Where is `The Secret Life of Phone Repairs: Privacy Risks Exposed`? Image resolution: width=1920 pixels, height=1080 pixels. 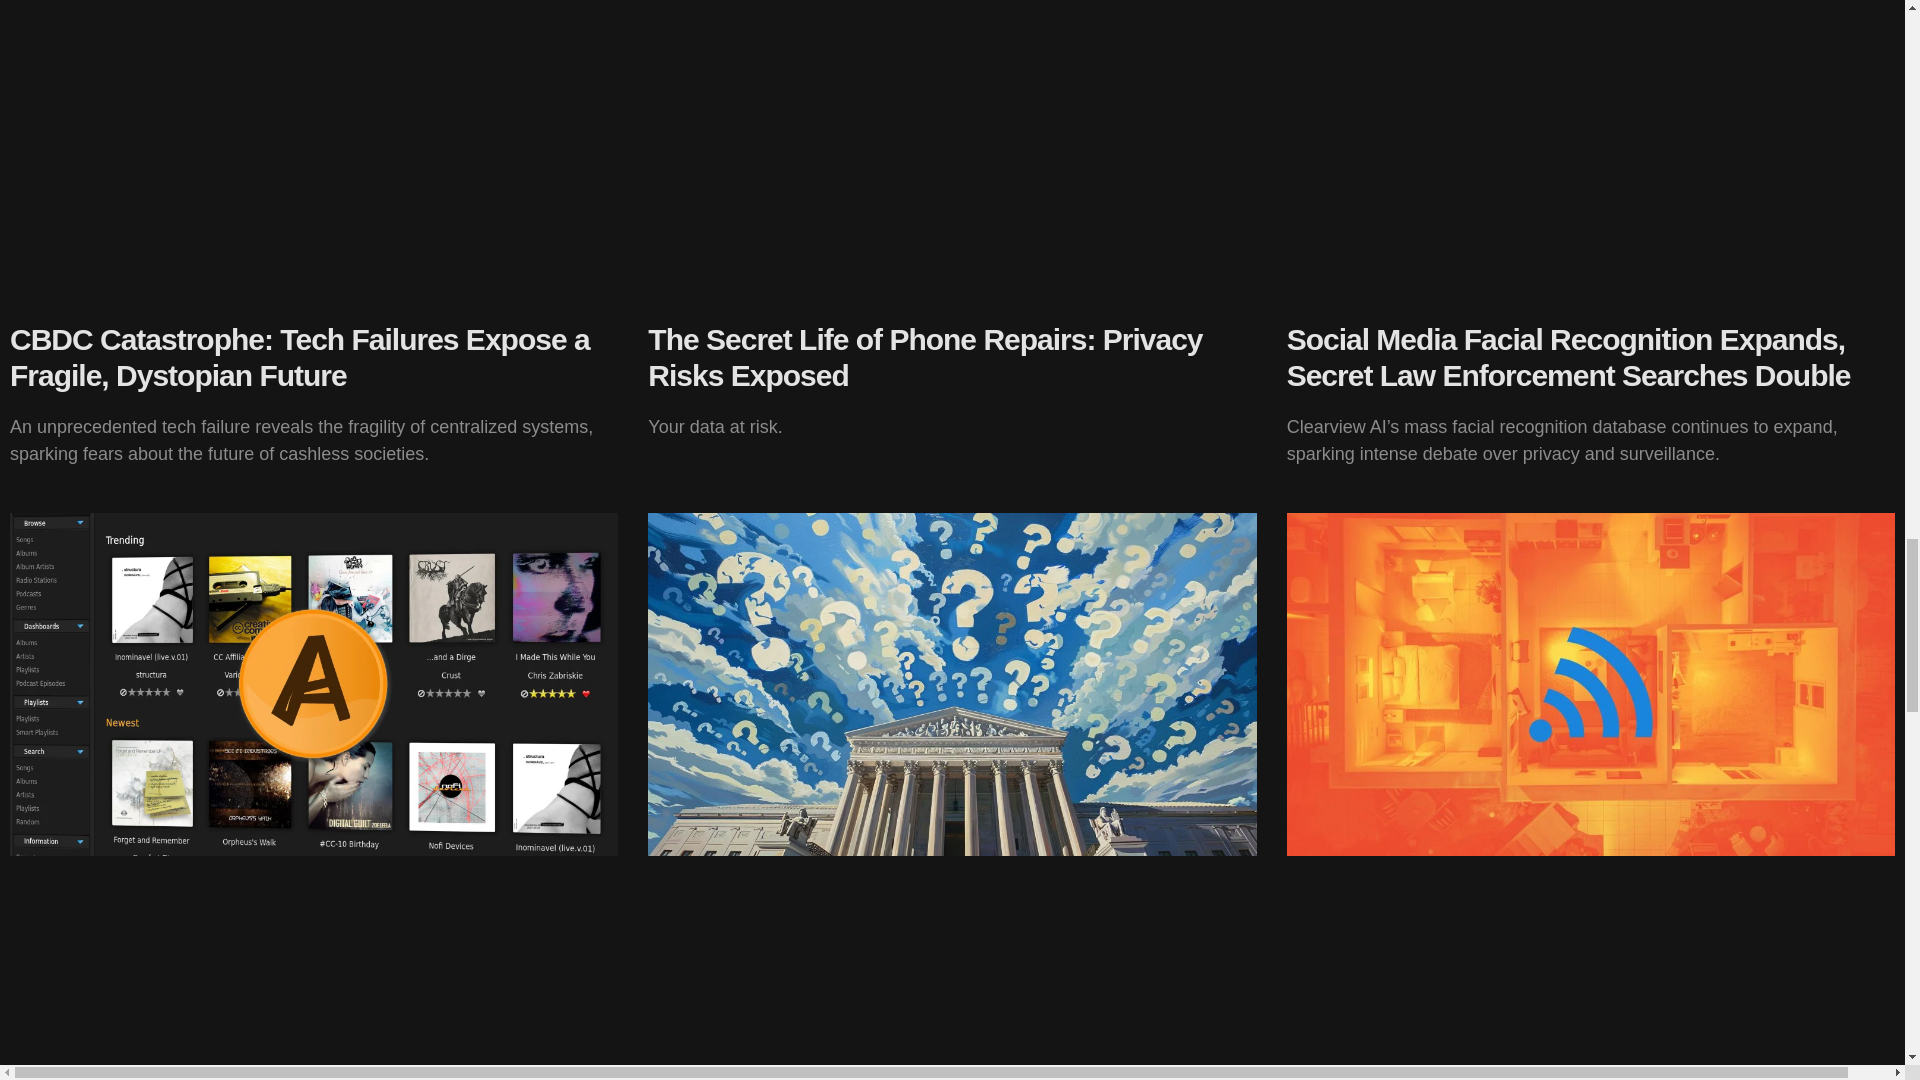
The Secret Life of Phone Repairs: Privacy Risks Exposed is located at coordinates (924, 357).